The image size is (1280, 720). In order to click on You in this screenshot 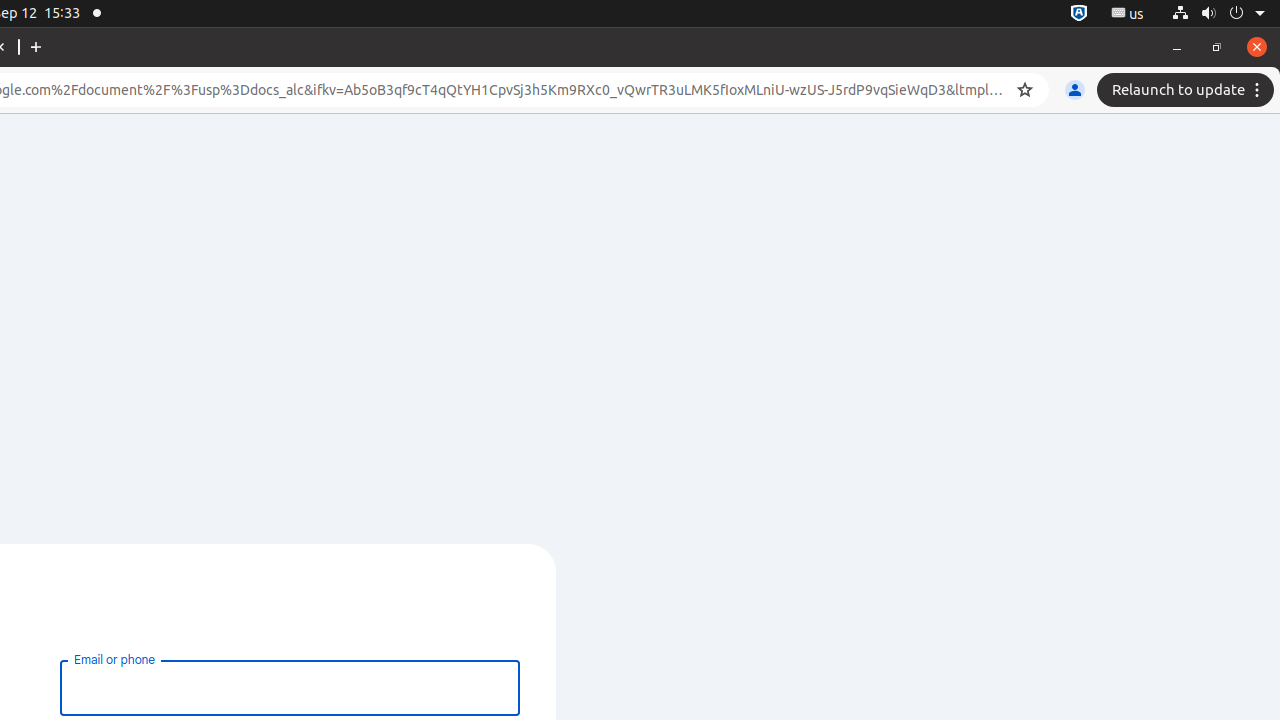, I will do `click(1075, 90)`.